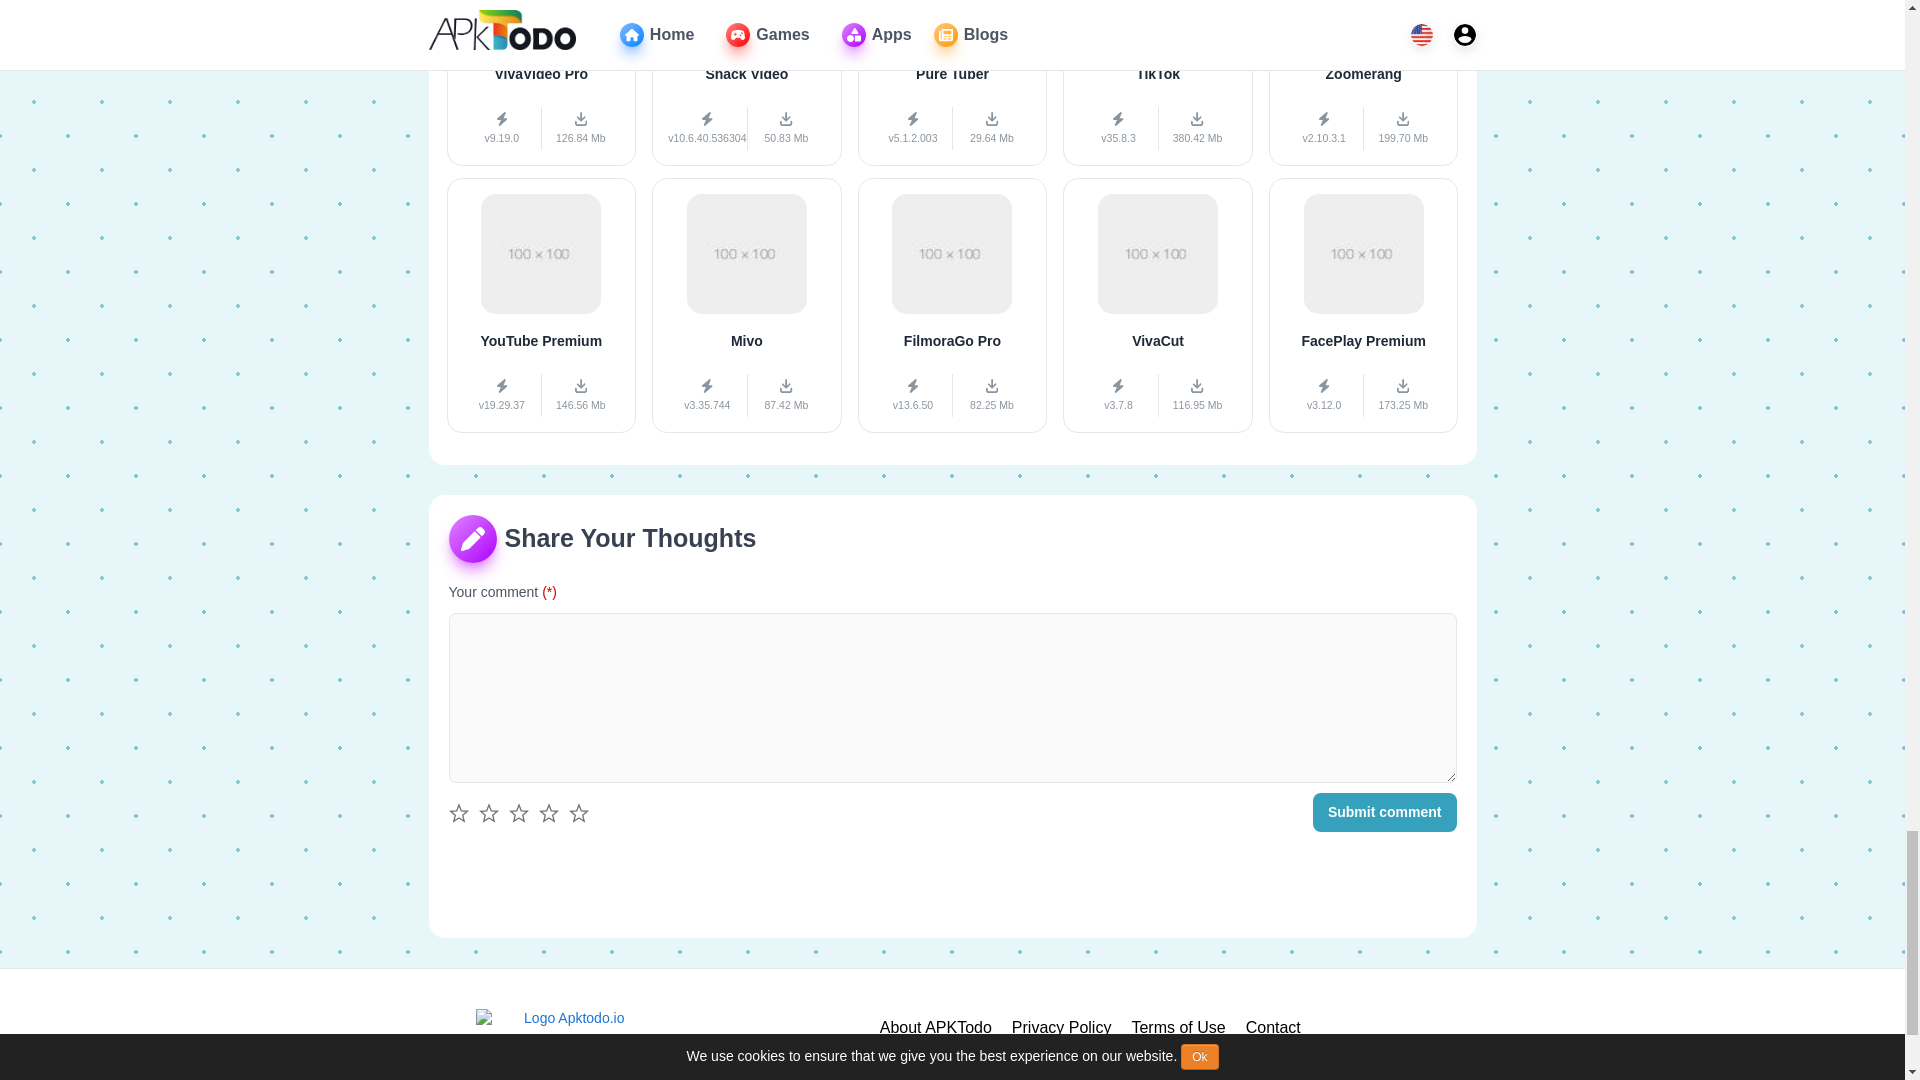 The image size is (1920, 1080). What do you see at coordinates (1158, 306) in the screenshot?
I see `VivaCut` at bounding box center [1158, 306].